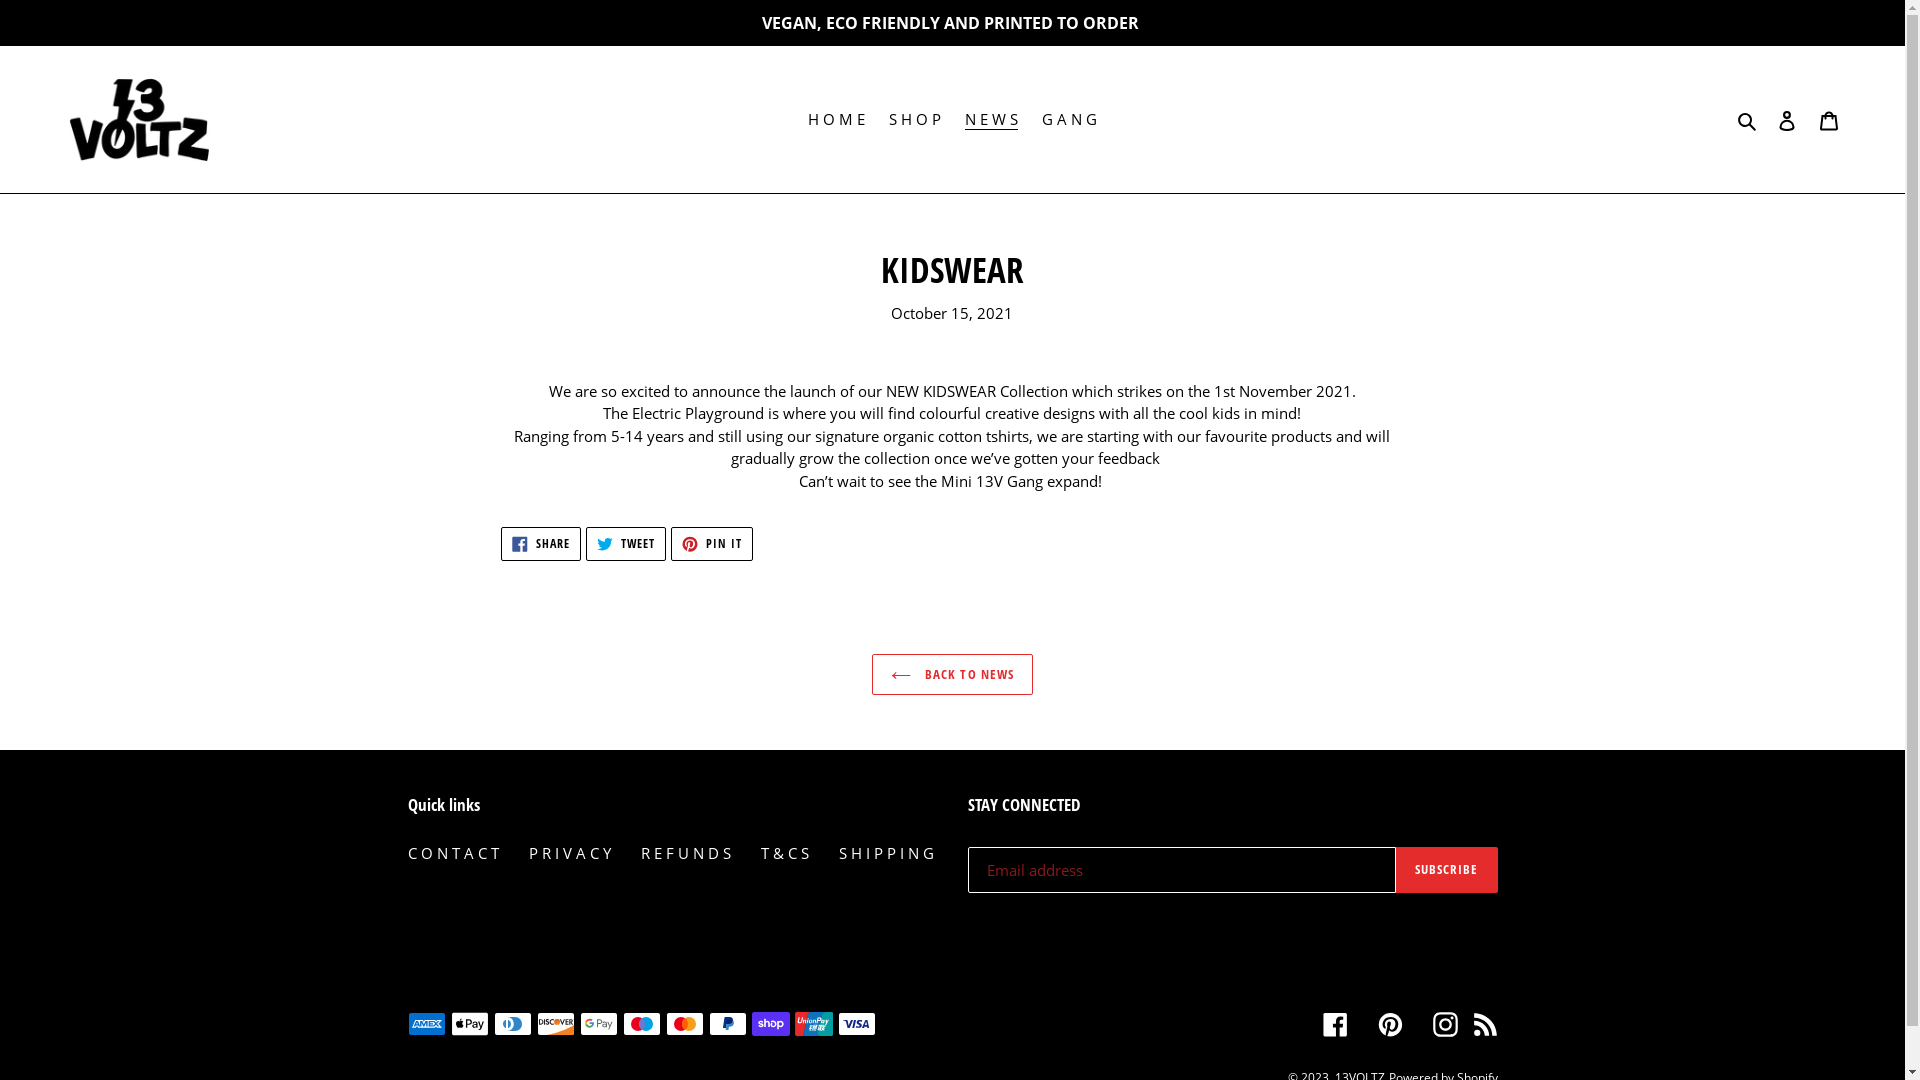 This screenshot has width=1920, height=1080. What do you see at coordinates (1829, 120) in the screenshot?
I see `Cart` at bounding box center [1829, 120].